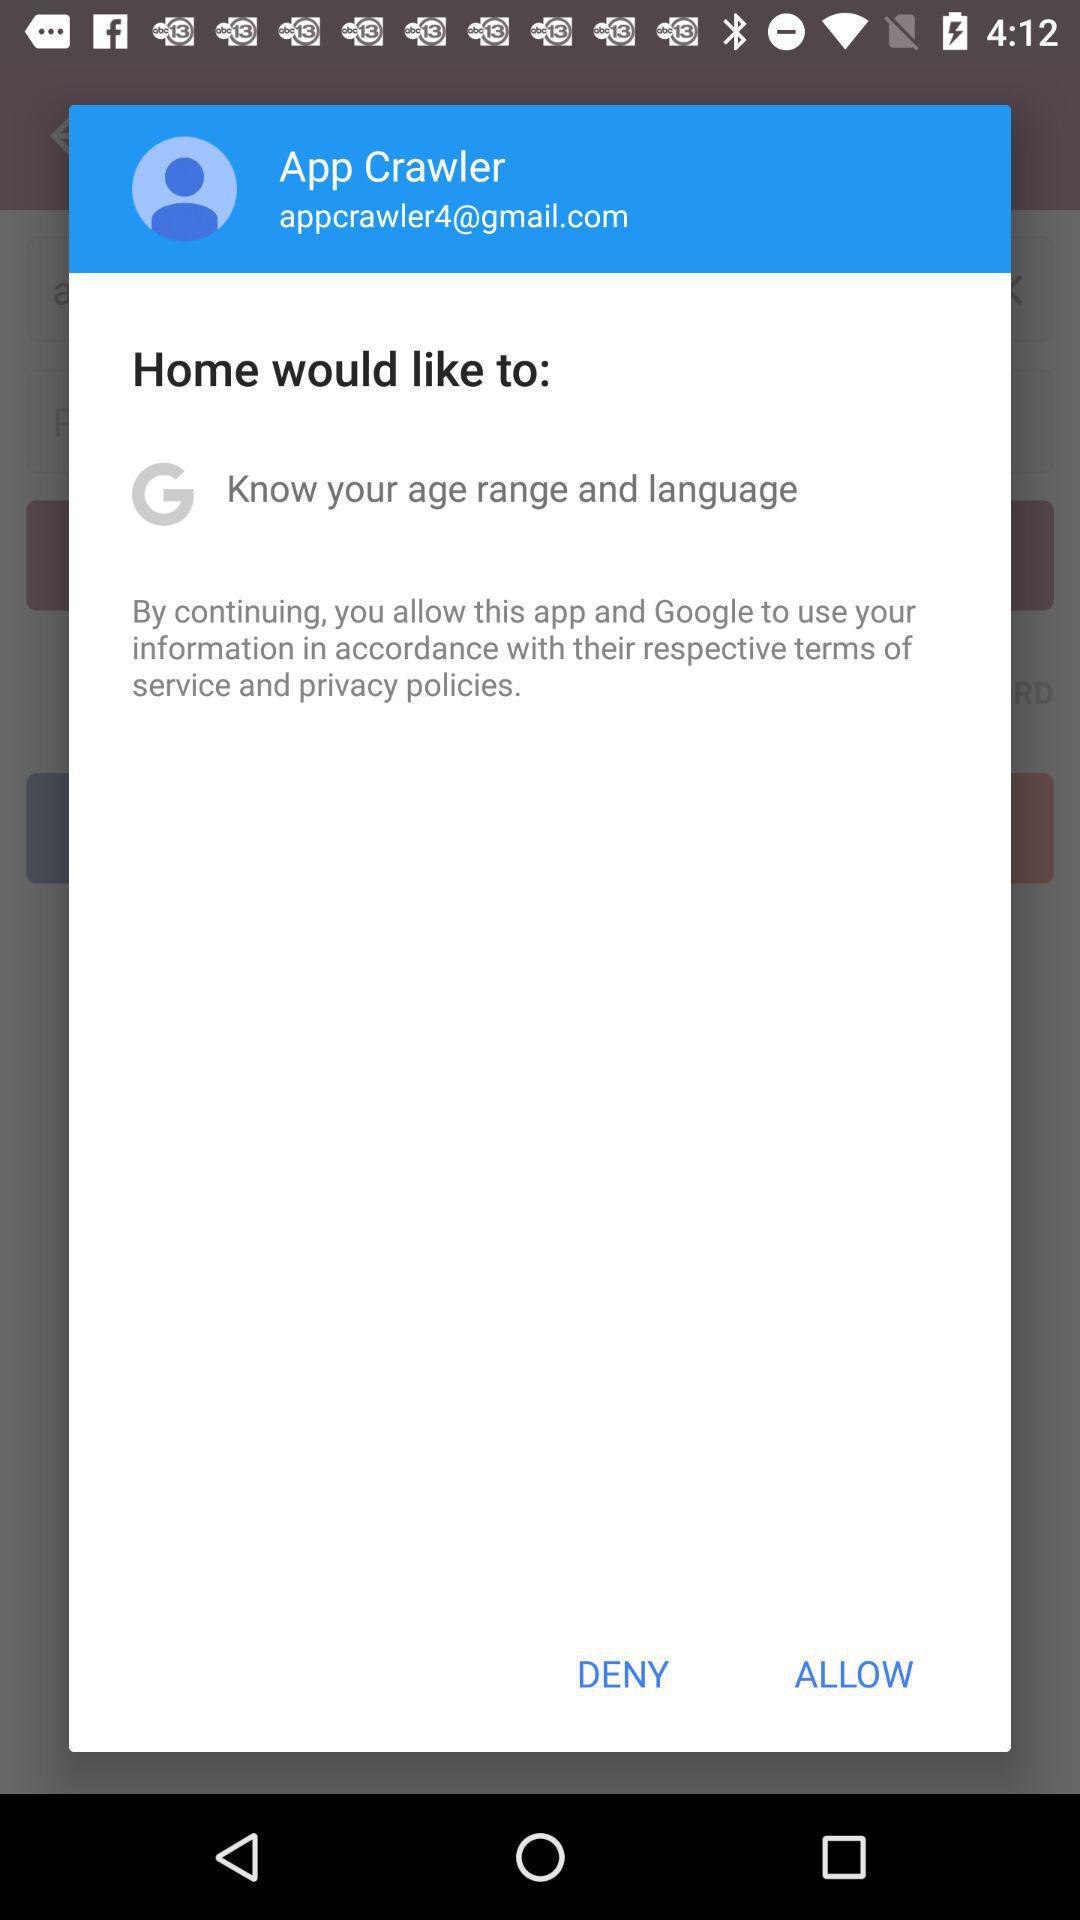 The width and height of the screenshot is (1080, 1920). Describe the element at coordinates (454, 214) in the screenshot. I see `swipe until appcrawler4@gmail.com` at that location.